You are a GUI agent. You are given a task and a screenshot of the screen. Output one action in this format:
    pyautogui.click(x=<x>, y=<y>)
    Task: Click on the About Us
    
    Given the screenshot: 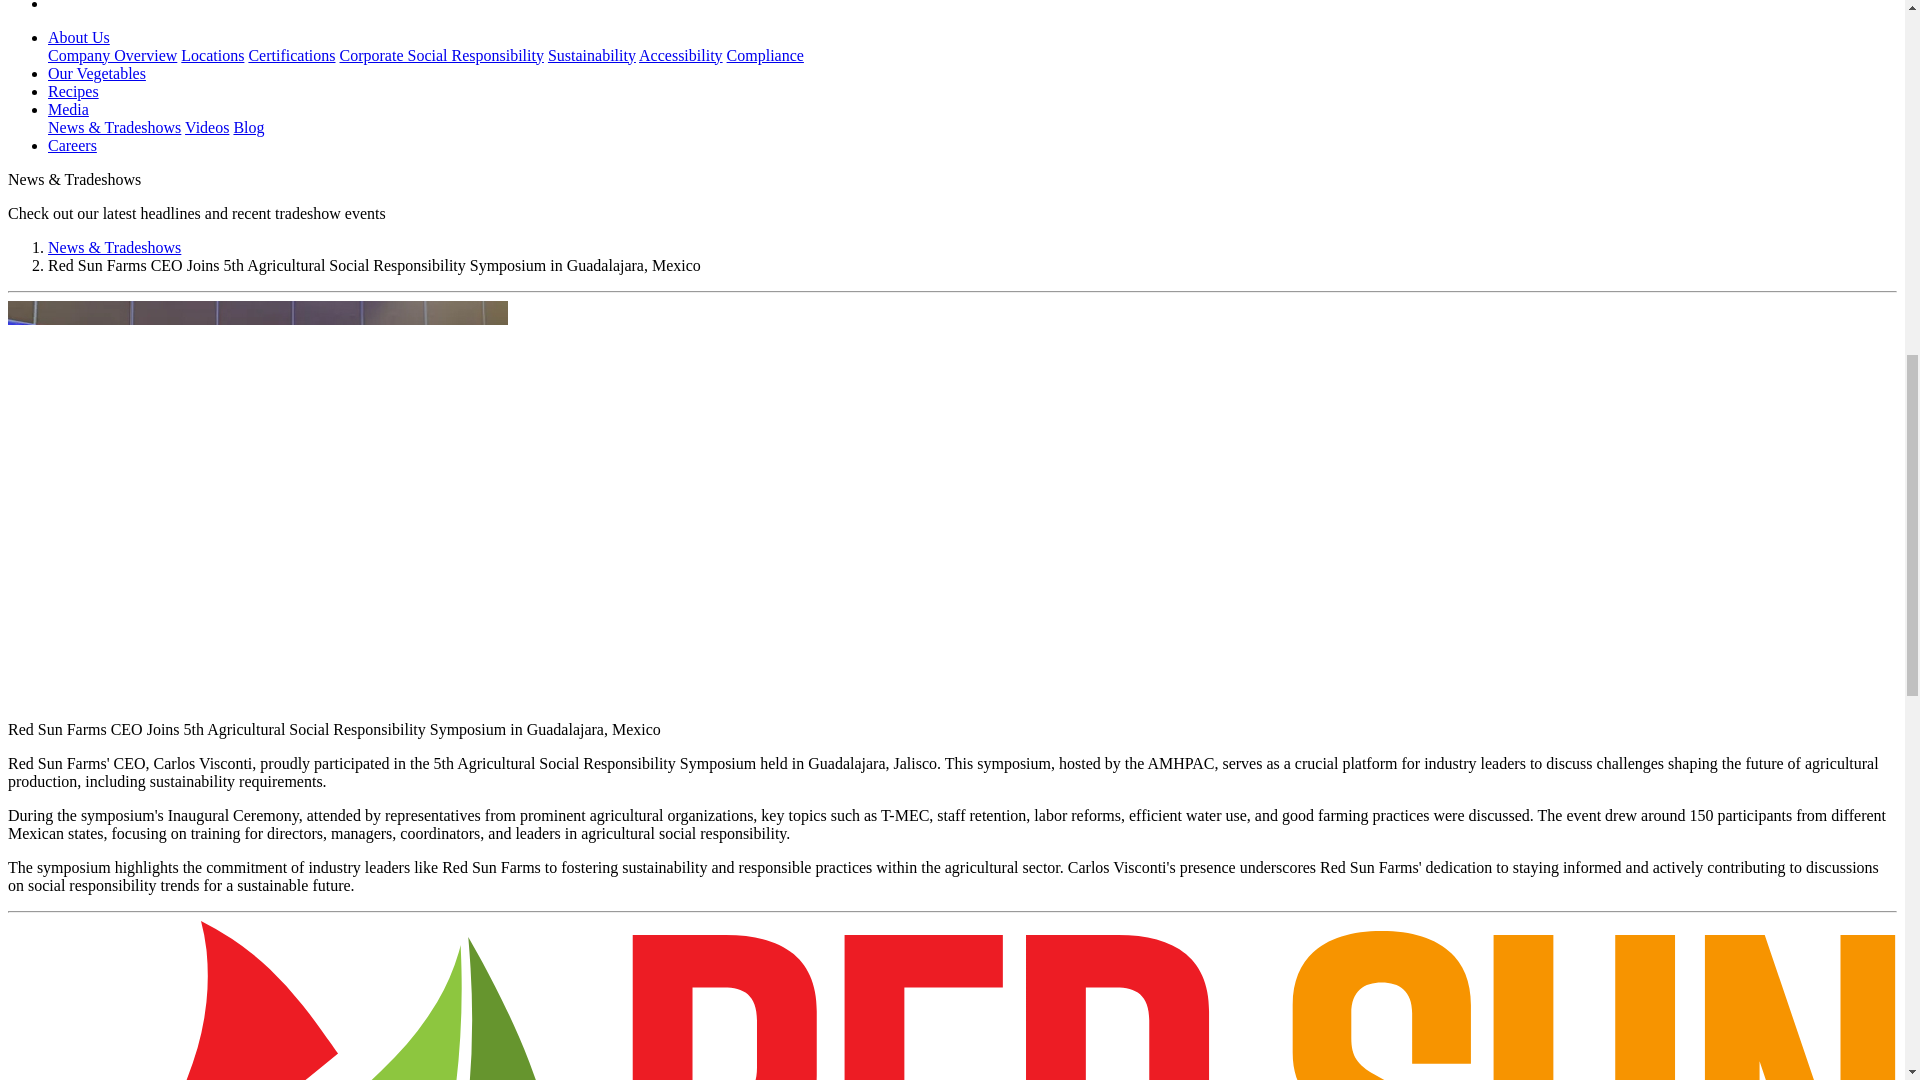 What is the action you would take?
    pyautogui.click(x=78, y=38)
    